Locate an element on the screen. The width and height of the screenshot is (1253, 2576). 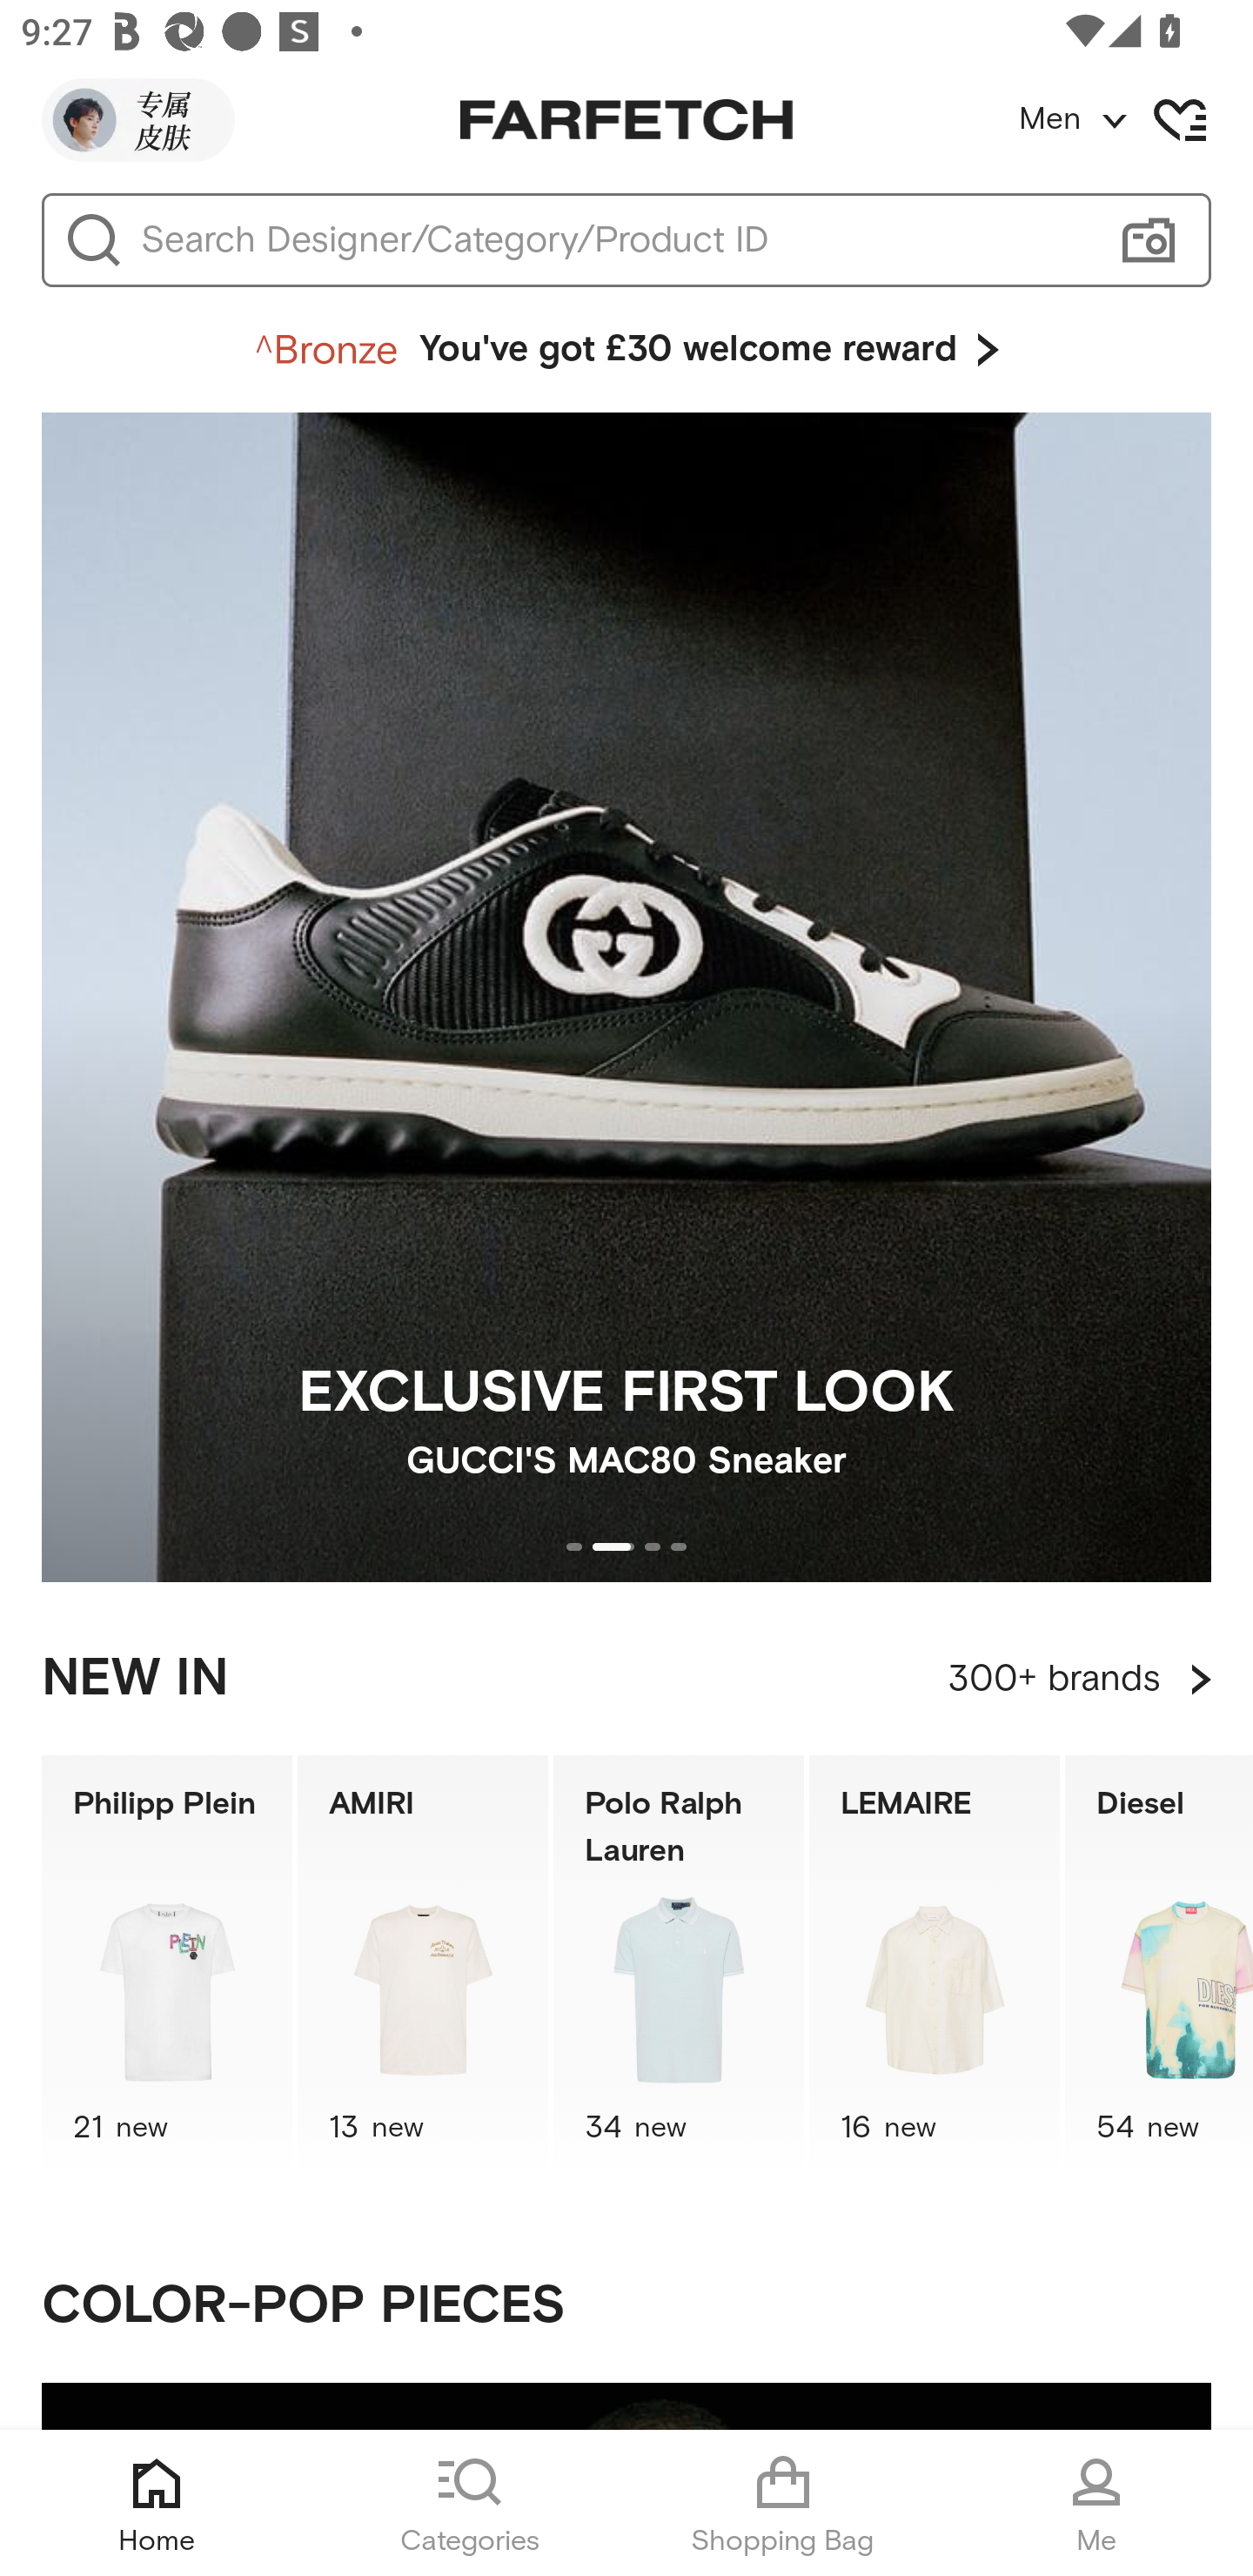
Philipp Plein 21  new is located at coordinates (166, 1967).